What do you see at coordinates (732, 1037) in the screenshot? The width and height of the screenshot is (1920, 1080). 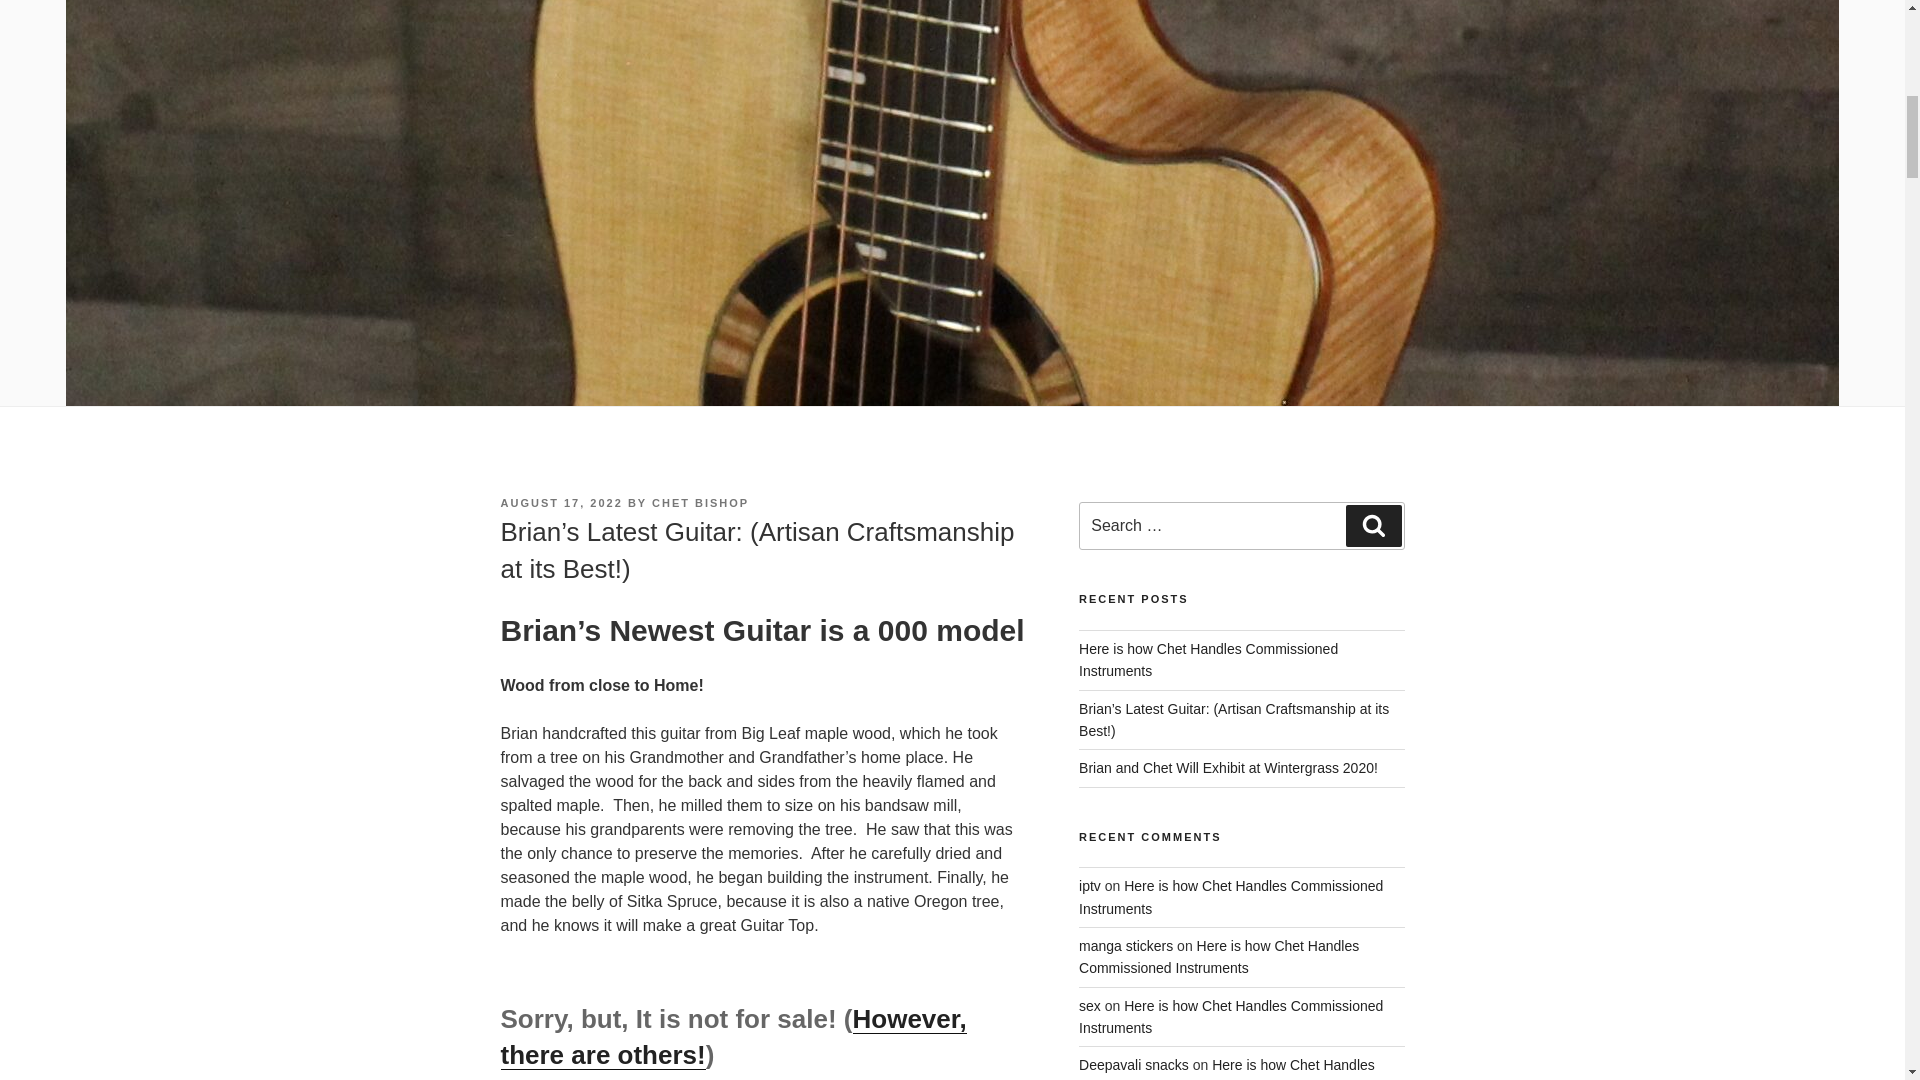 I see `However, there are others!` at bounding box center [732, 1037].